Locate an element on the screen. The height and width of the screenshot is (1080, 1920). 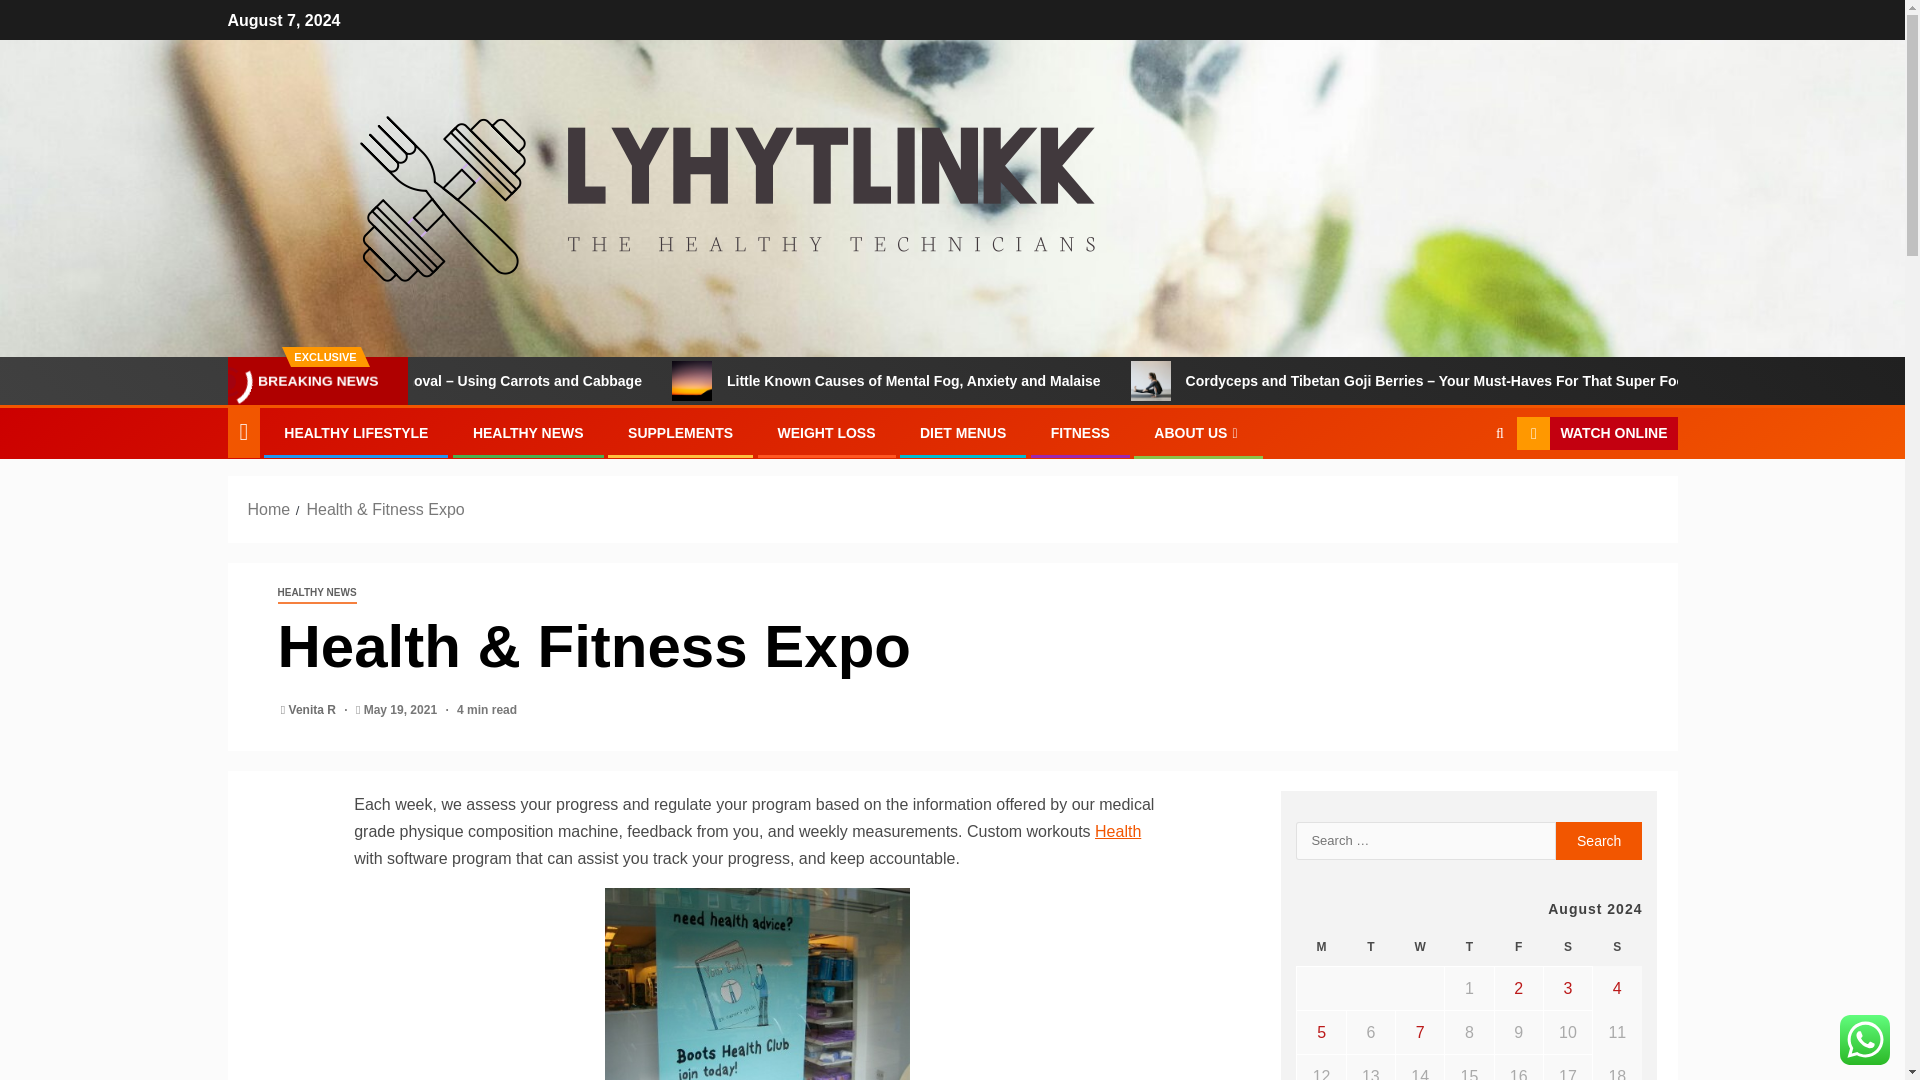
Search is located at coordinates (1599, 840).